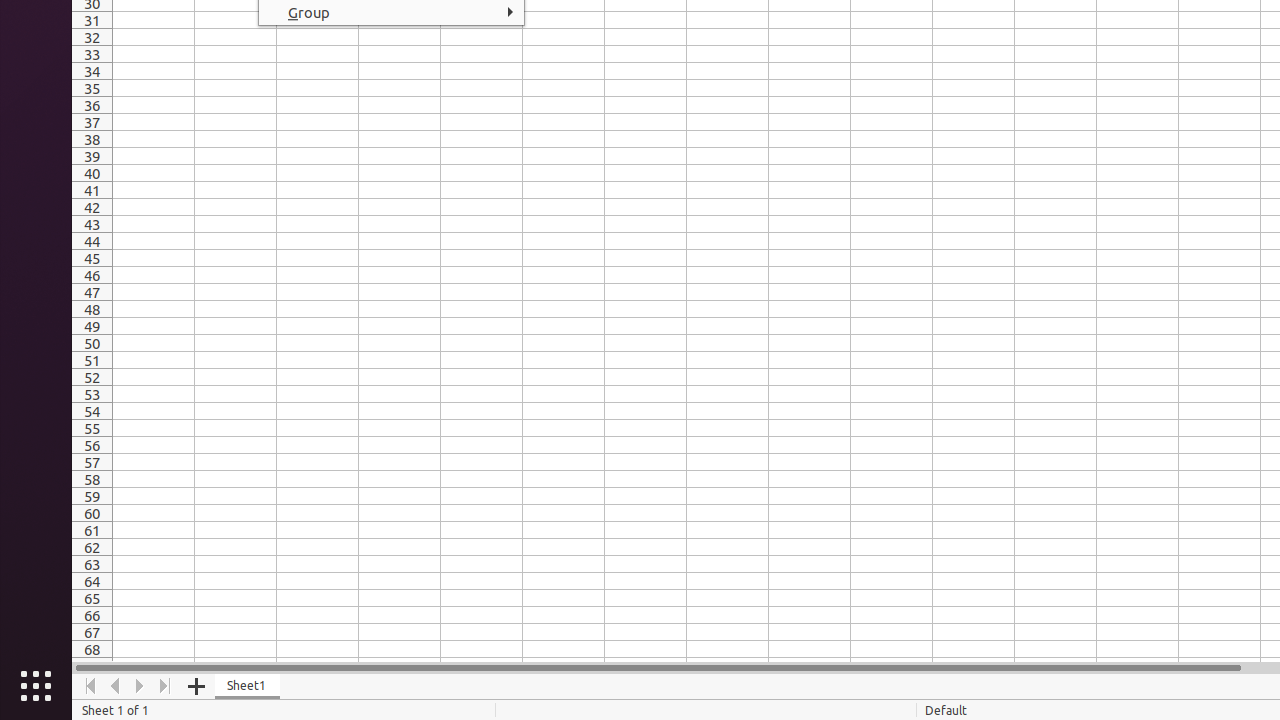 This screenshot has width=1280, height=720. Describe the element at coordinates (166, 686) in the screenshot. I see `Move To End` at that location.